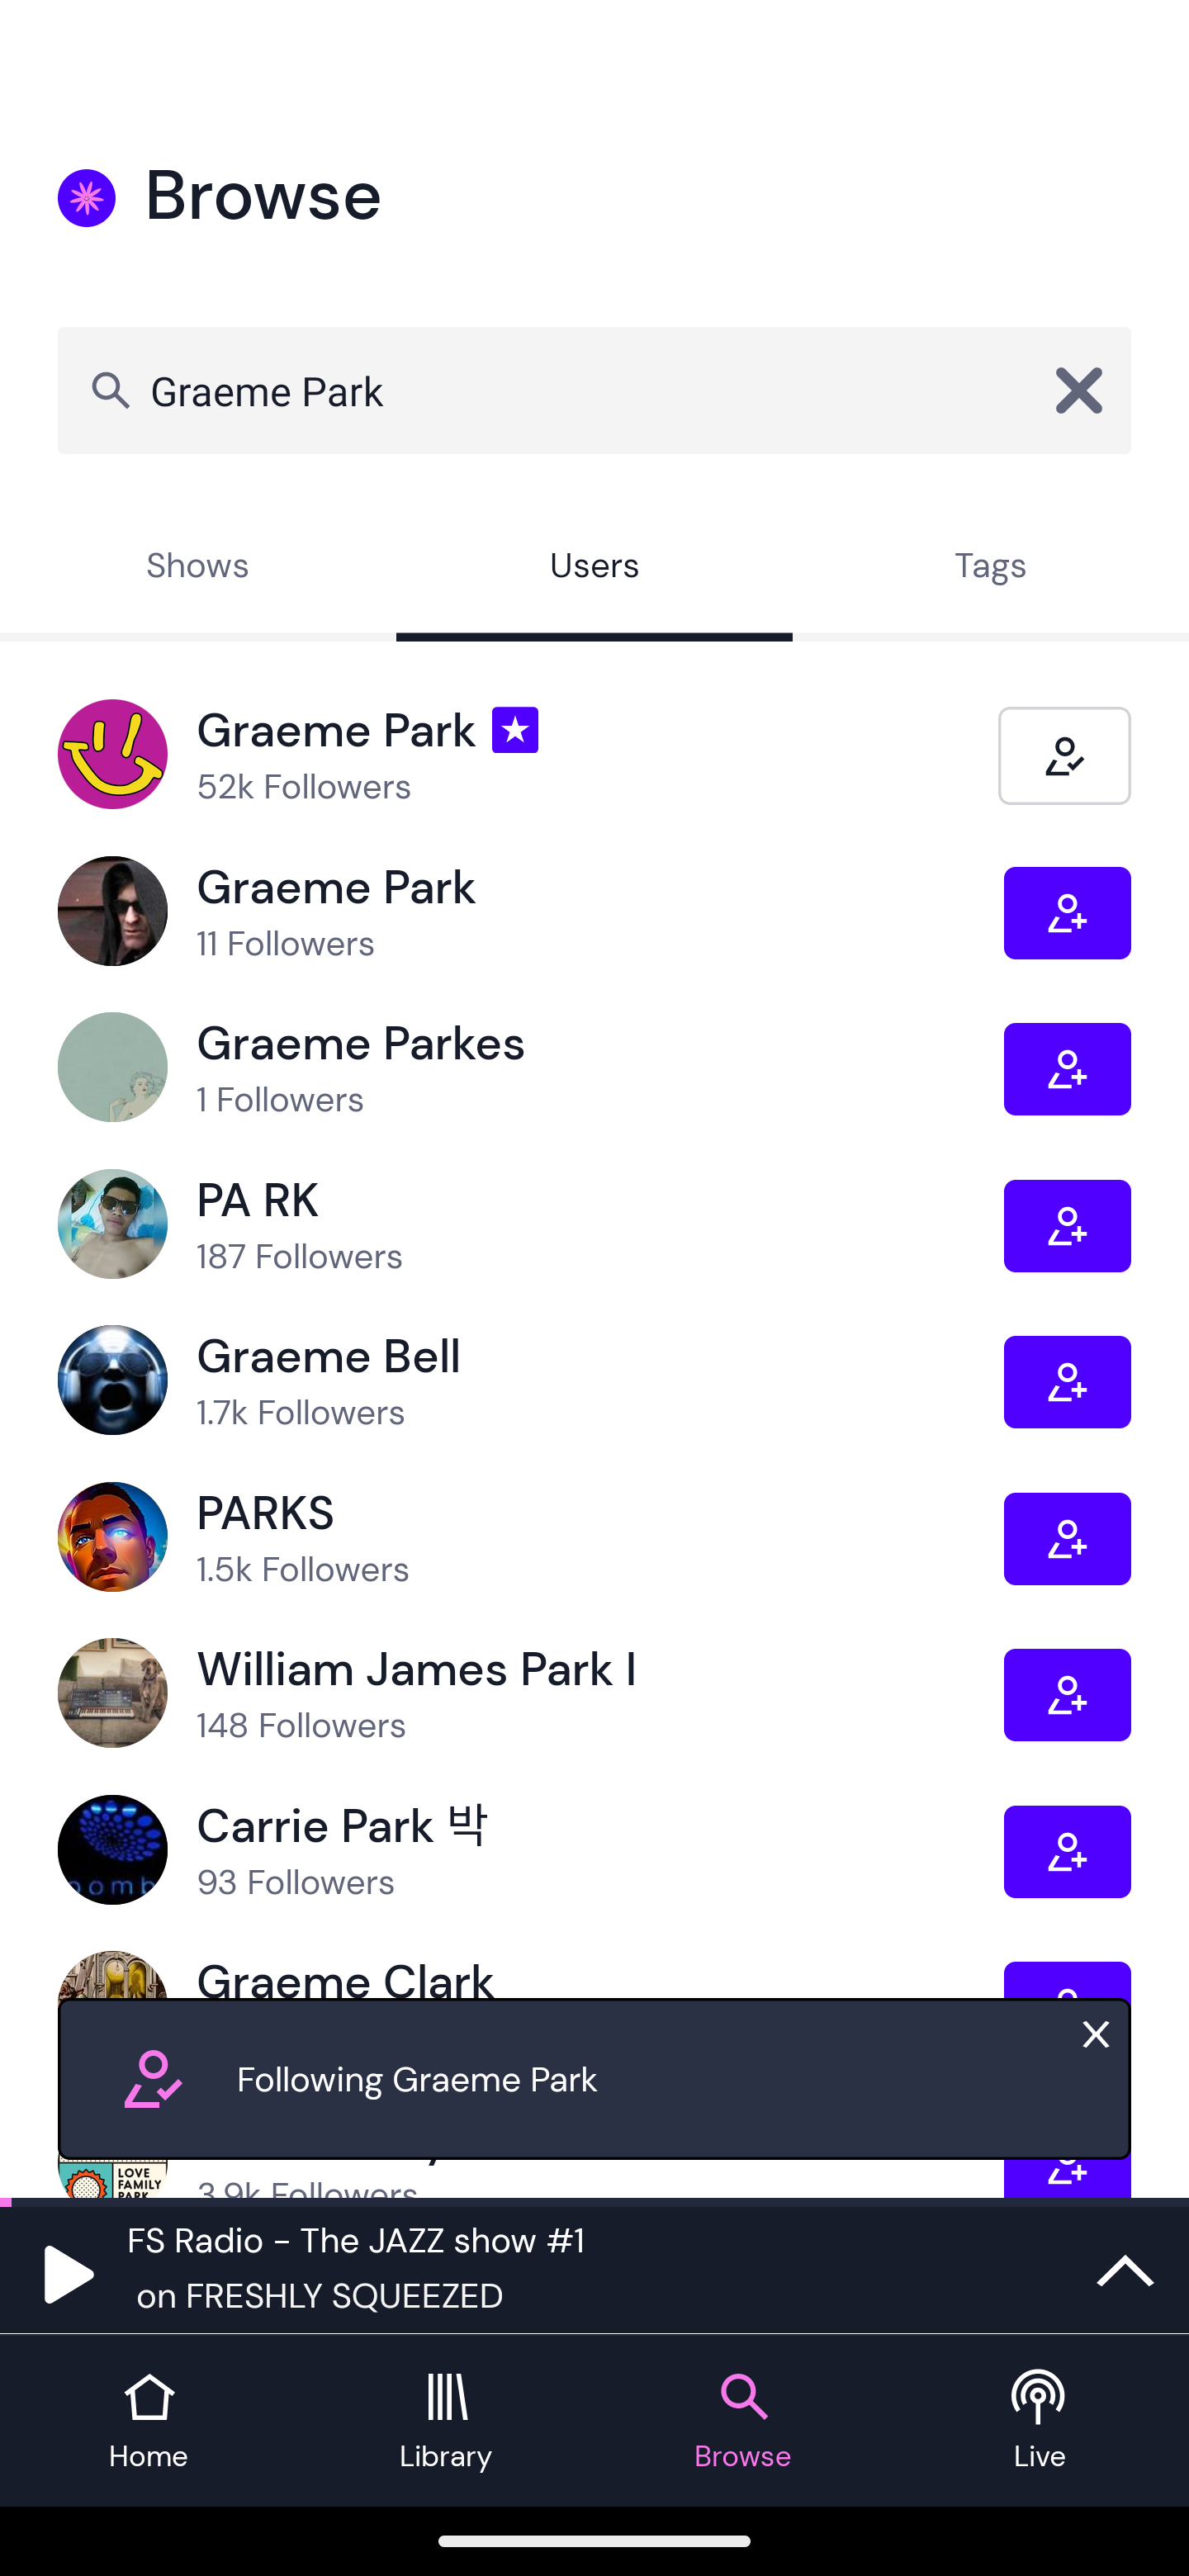  I want to click on Browse tab Browse, so click(743, 2421).